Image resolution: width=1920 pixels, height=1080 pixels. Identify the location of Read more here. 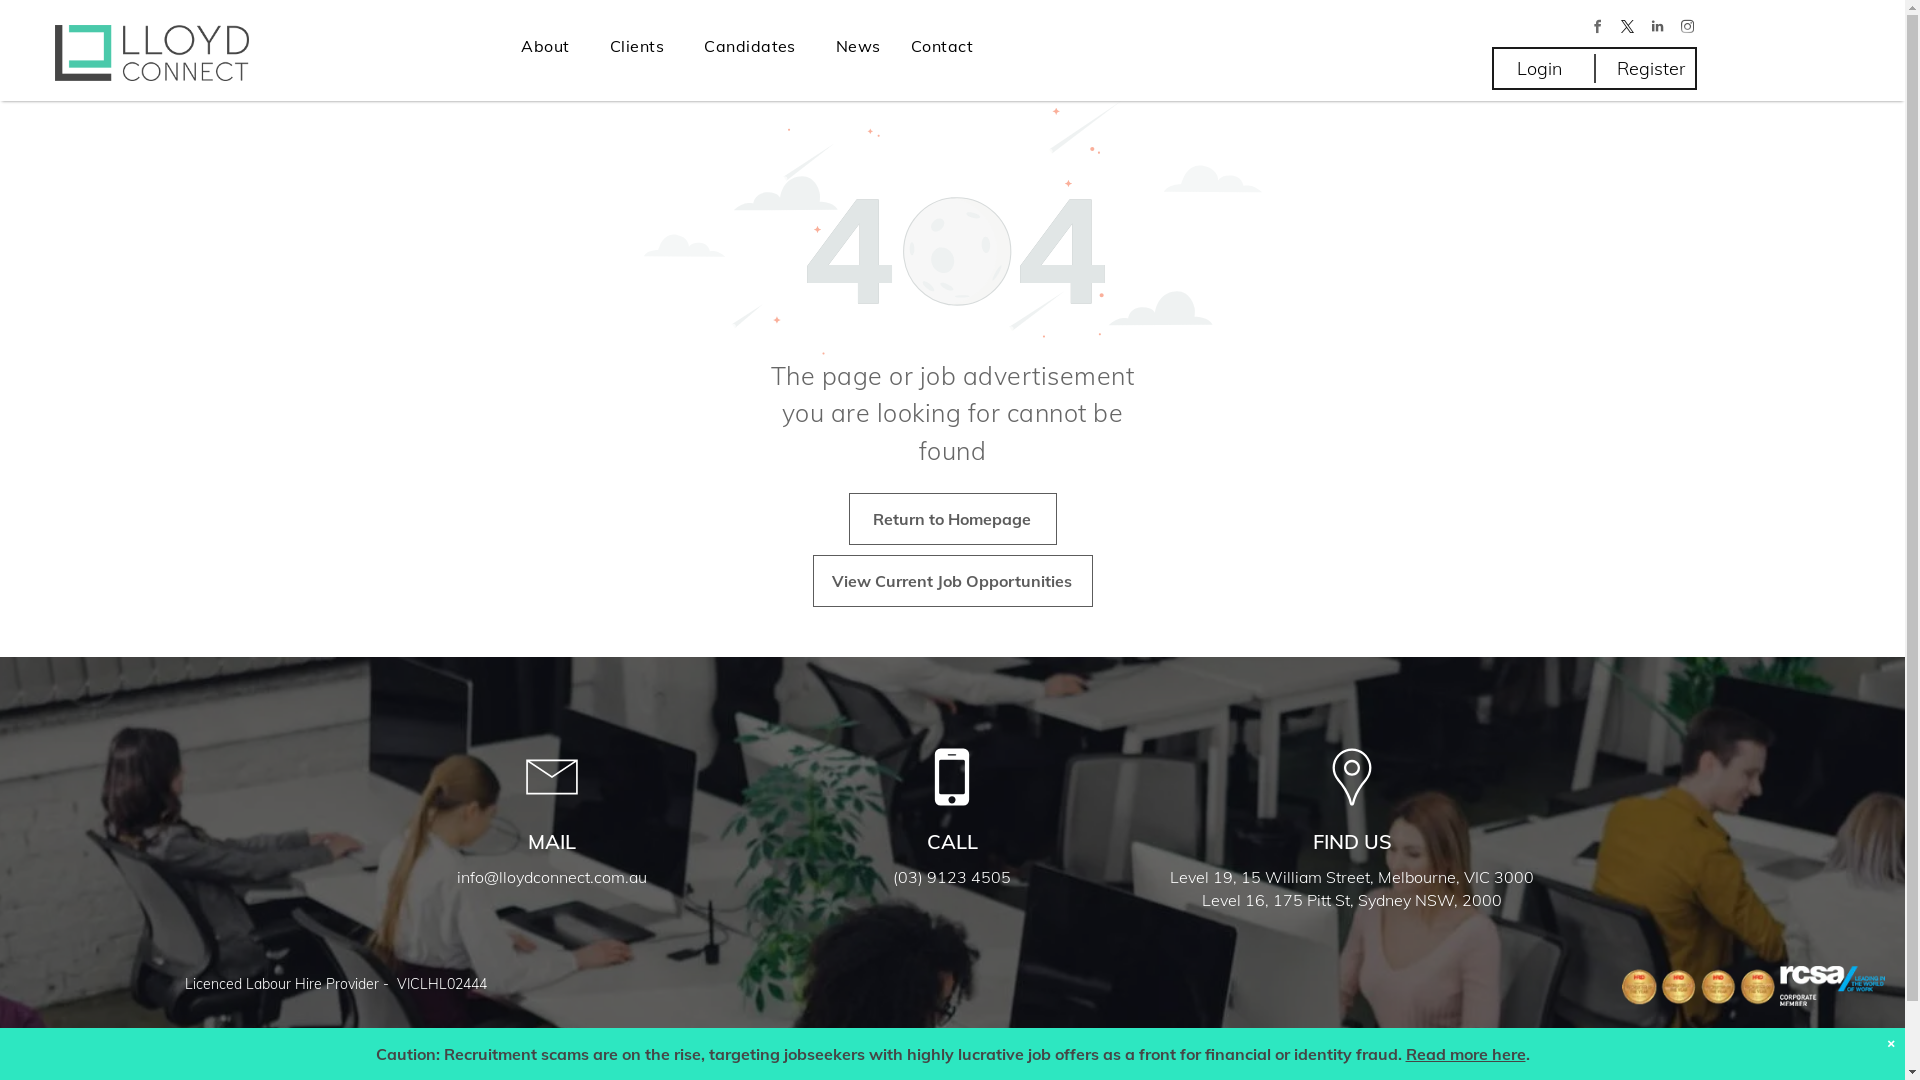
(1466, 1054).